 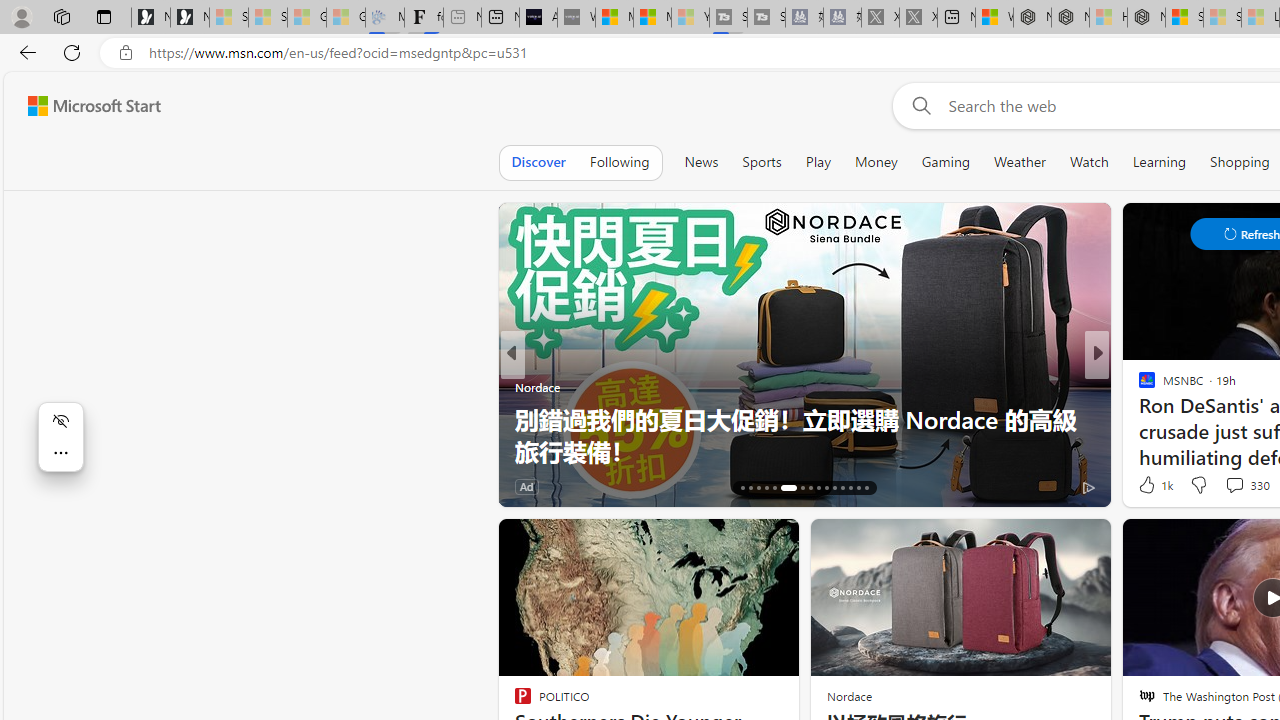 I want to click on View comments 1 Comment, so click(x=1234, y=486).